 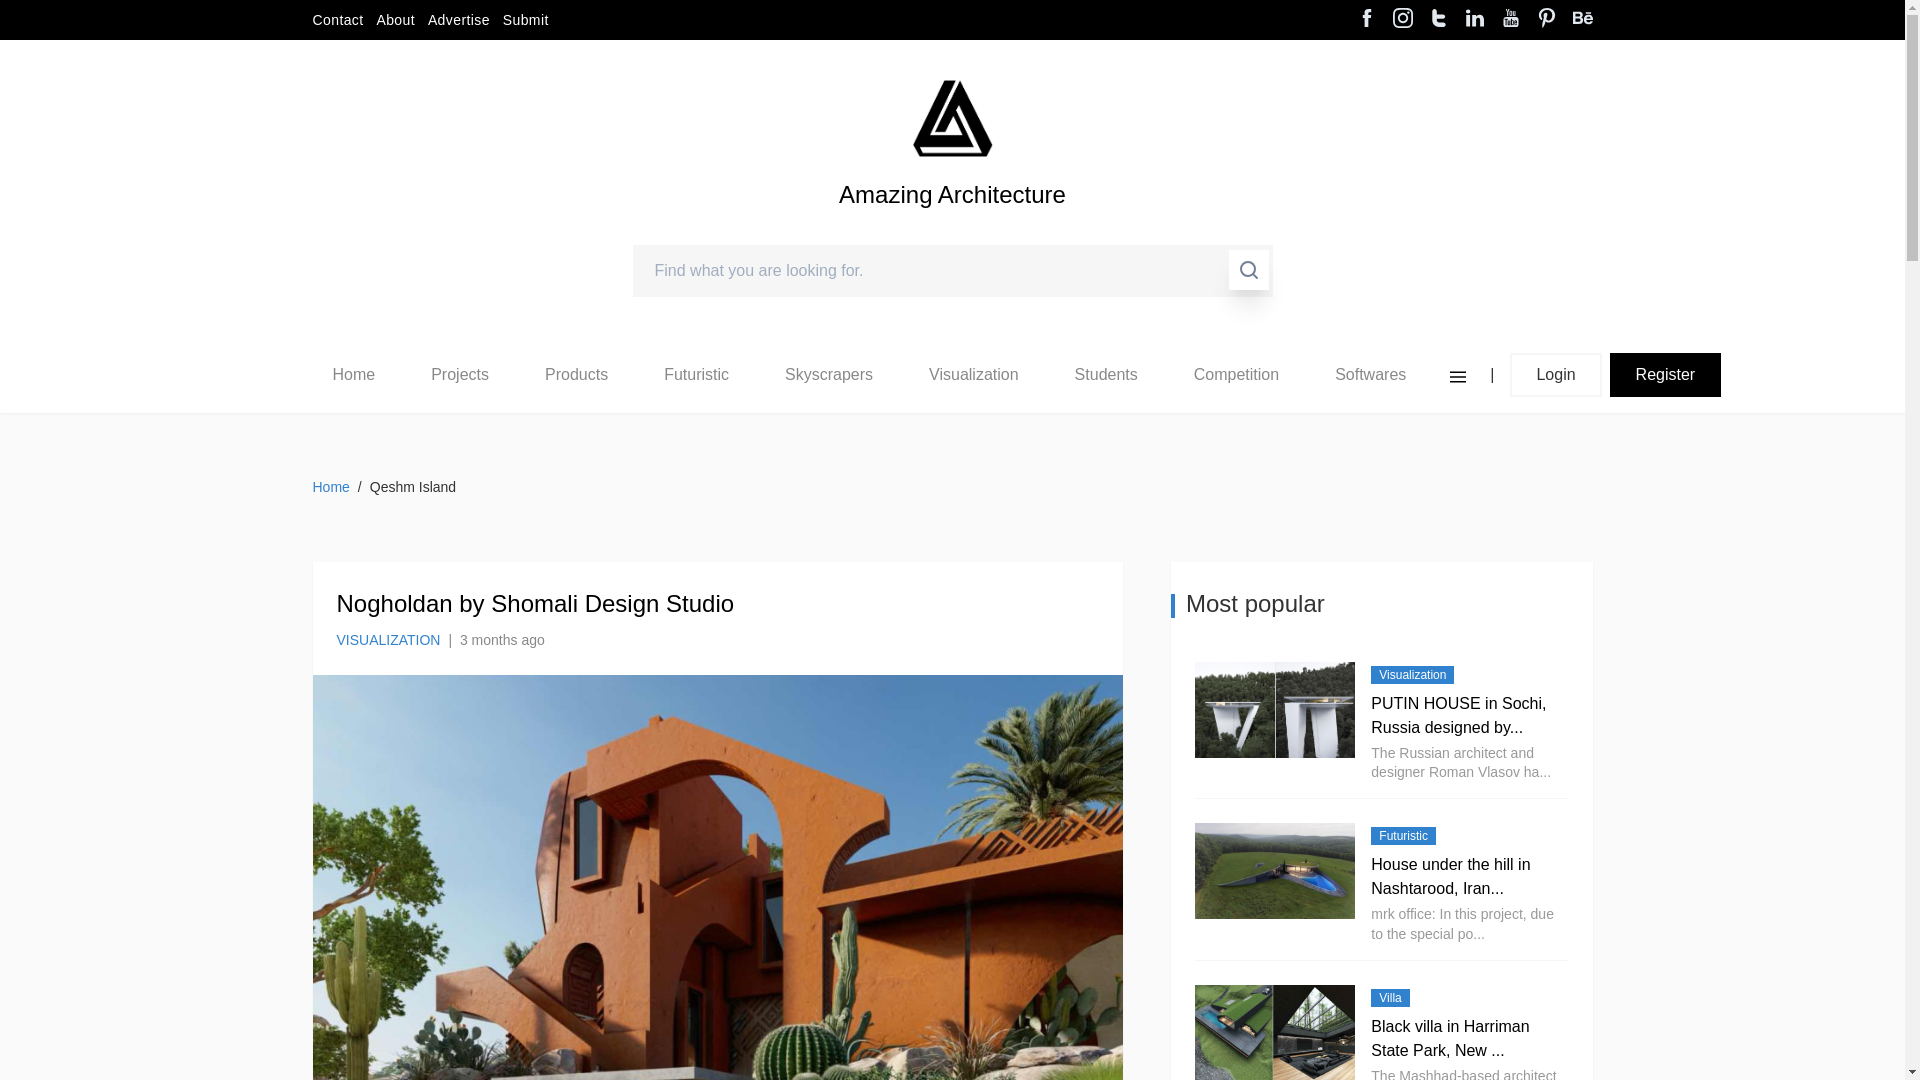 What do you see at coordinates (952, 228) in the screenshot?
I see `Amazing Architecture` at bounding box center [952, 228].